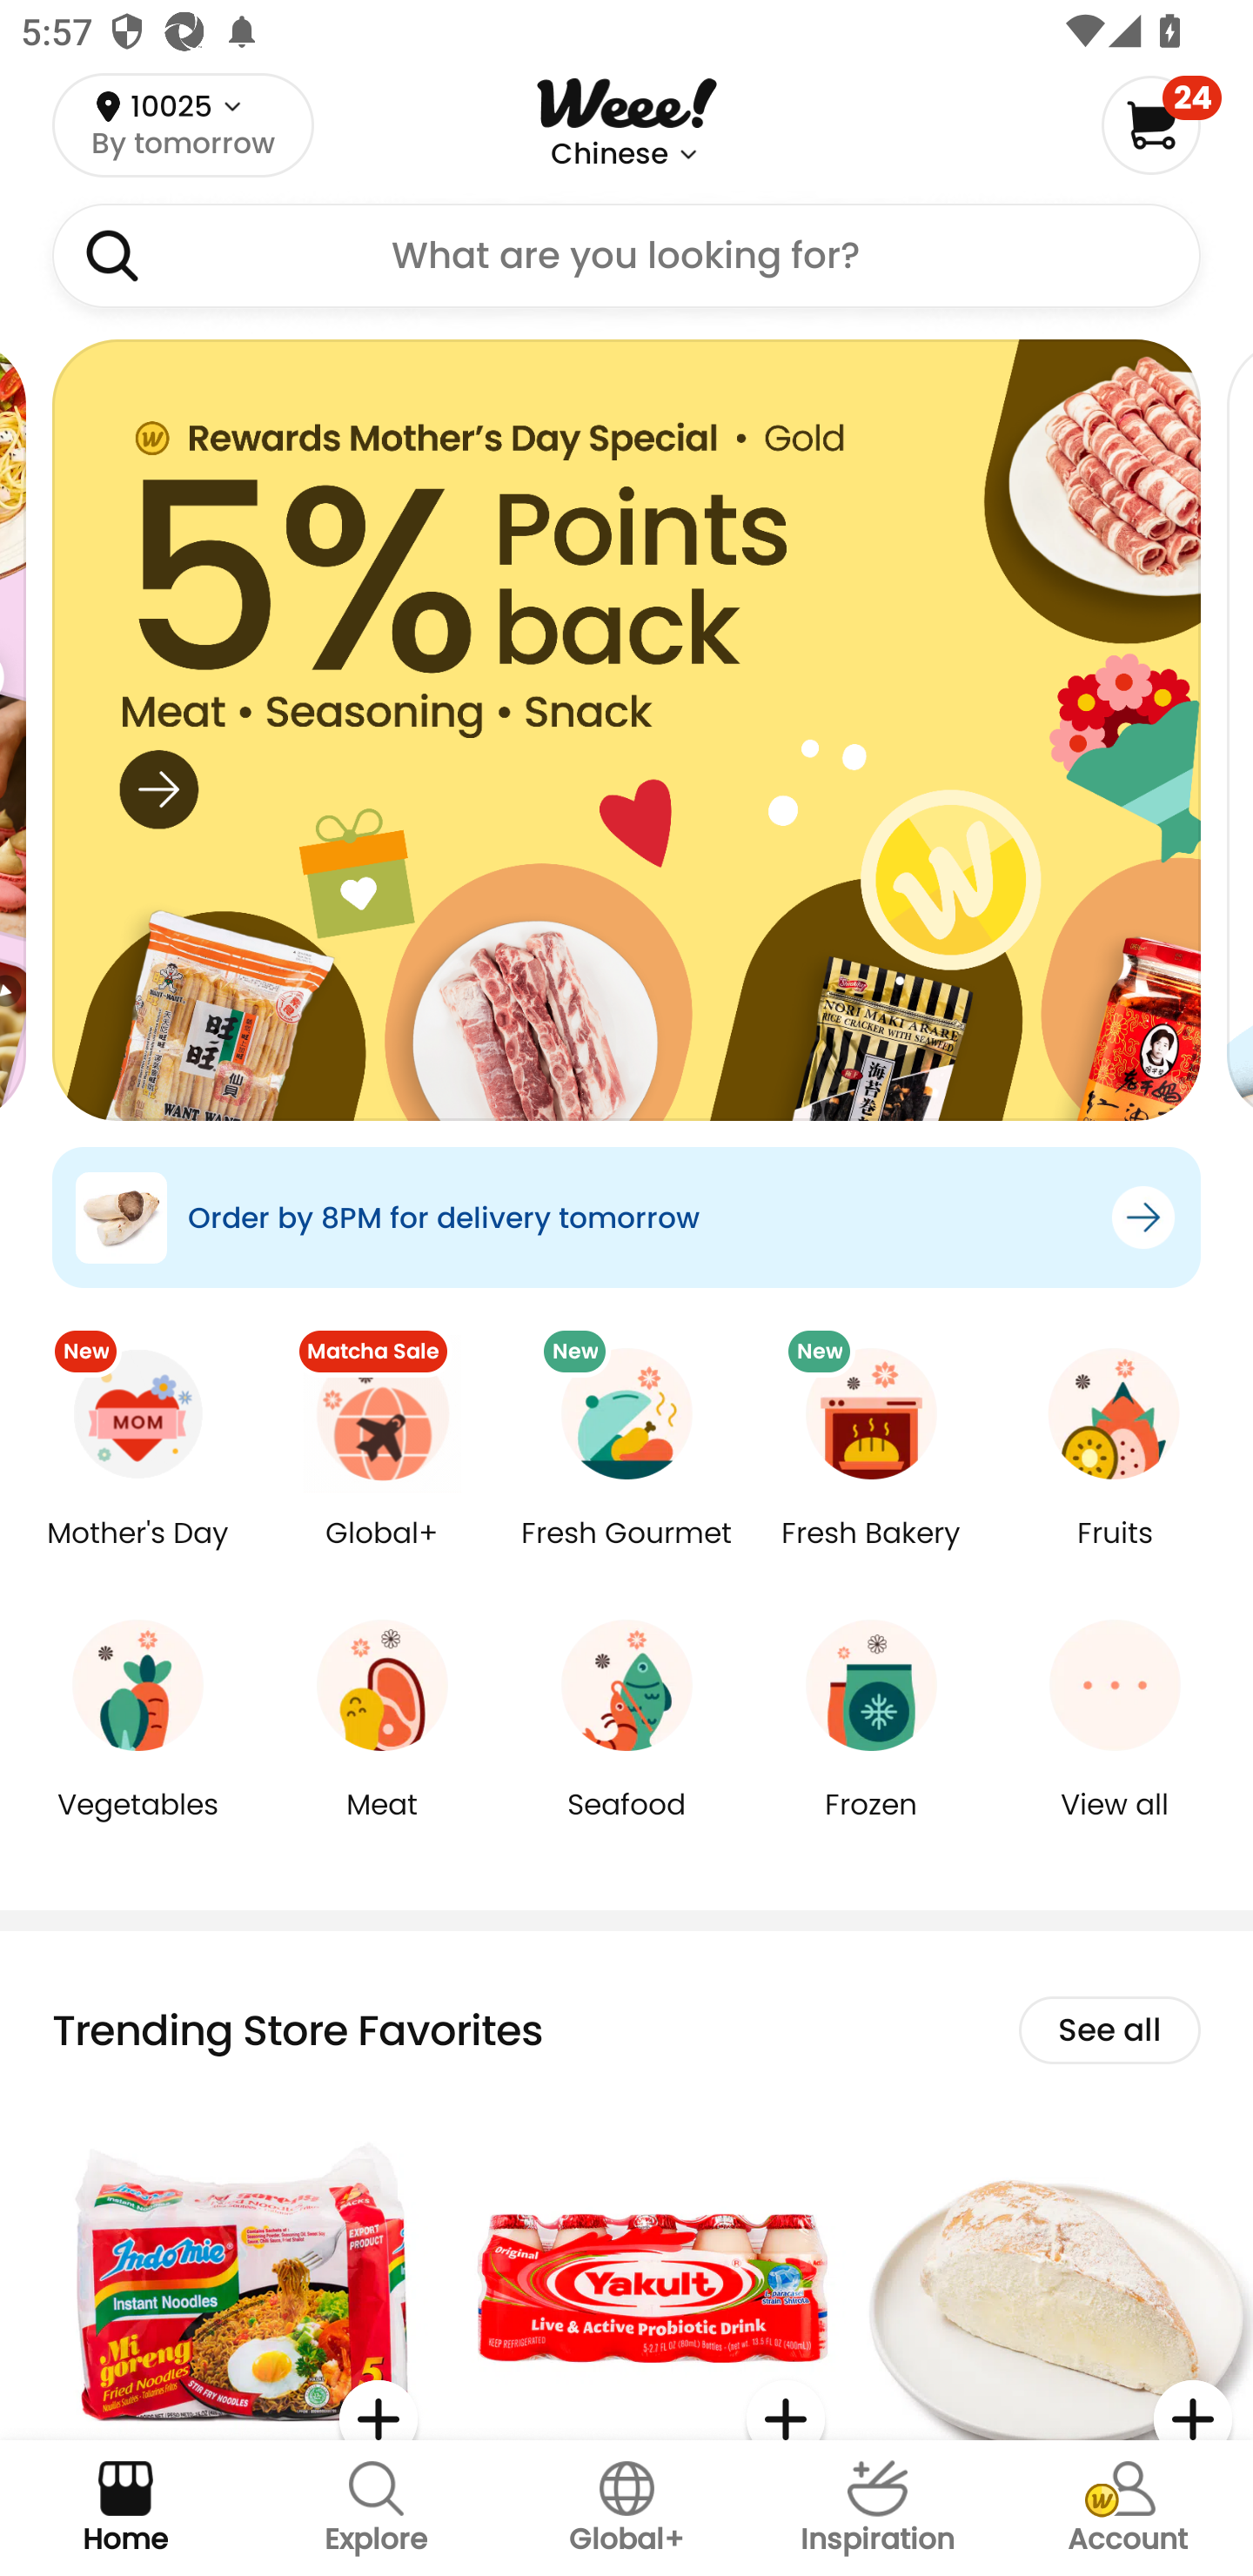  Describe the element at coordinates (626, 256) in the screenshot. I see `What are you looking for?` at that location.